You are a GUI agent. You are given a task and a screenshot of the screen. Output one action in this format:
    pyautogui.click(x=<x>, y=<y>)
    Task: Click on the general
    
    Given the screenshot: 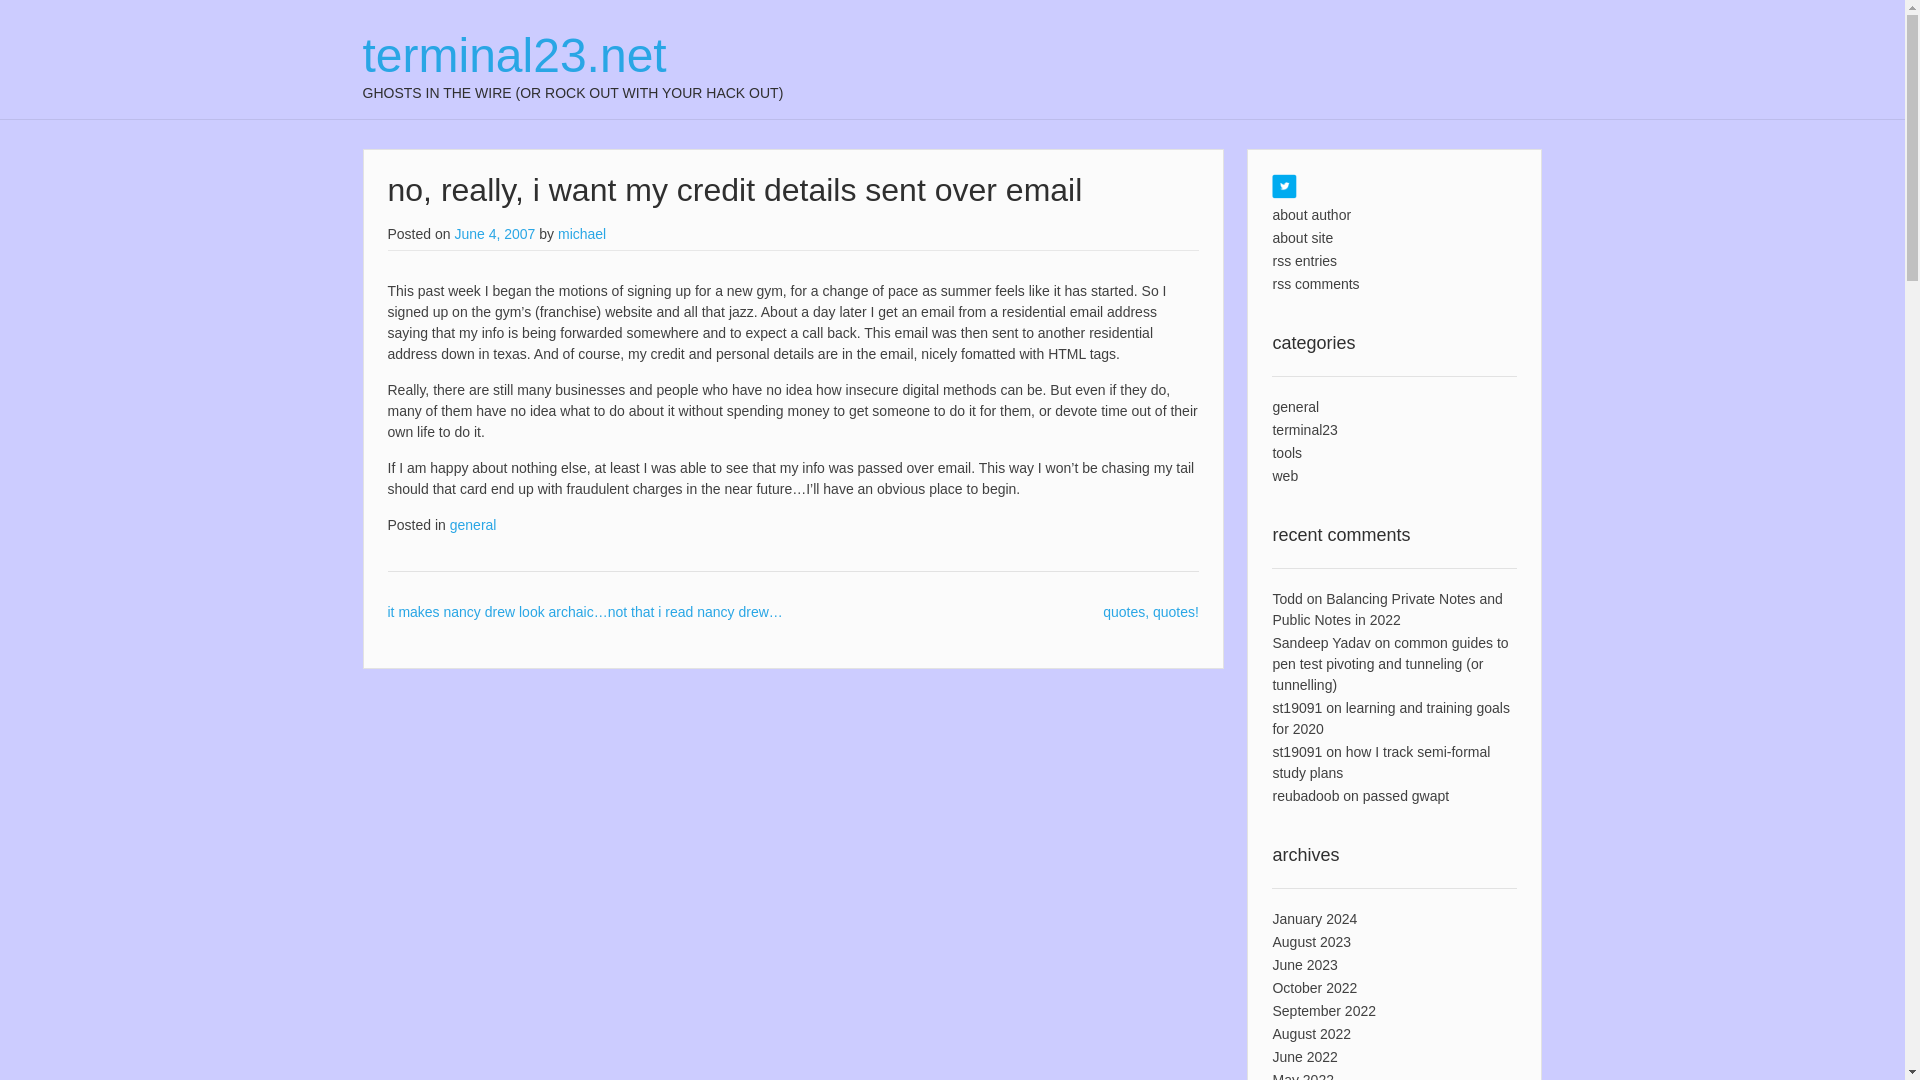 What is the action you would take?
    pyautogui.click(x=473, y=525)
    